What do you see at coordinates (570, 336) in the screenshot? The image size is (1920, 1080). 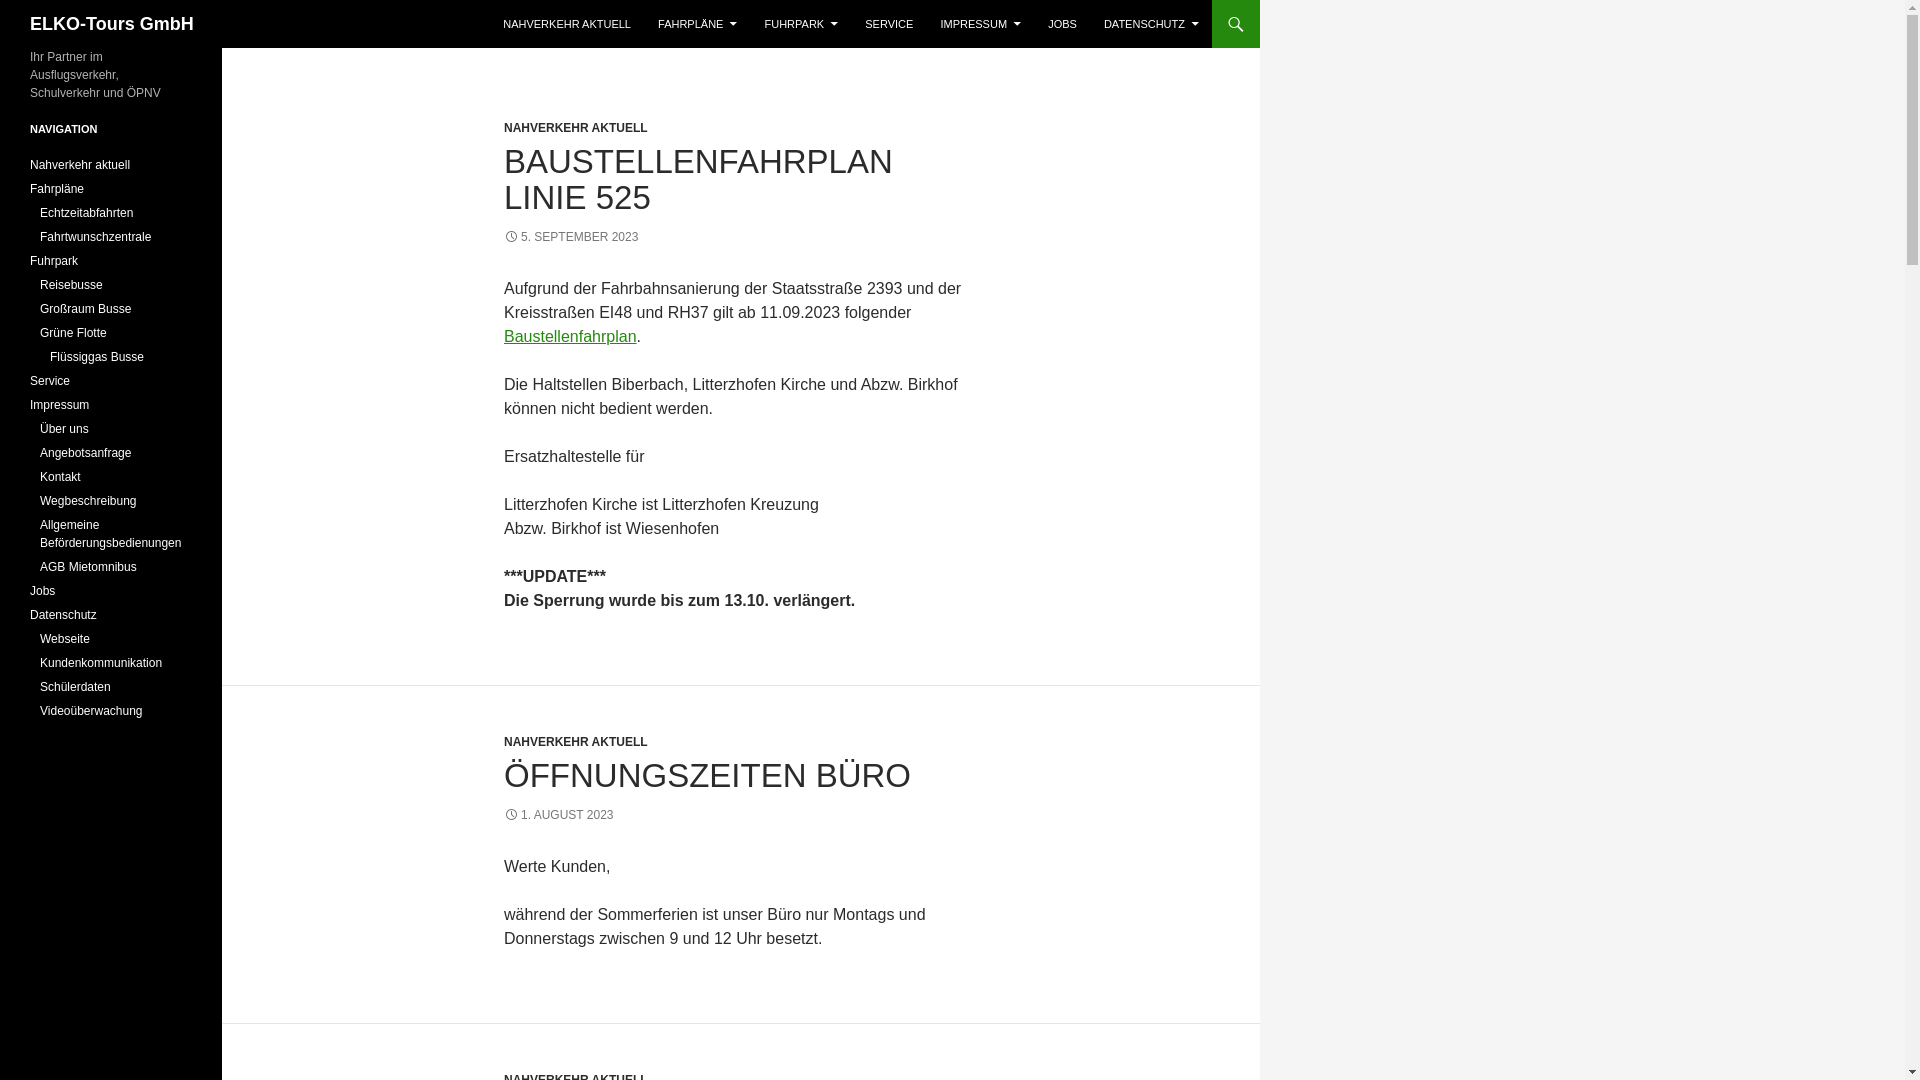 I see `Baustellenfahrplan` at bounding box center [570, 336].